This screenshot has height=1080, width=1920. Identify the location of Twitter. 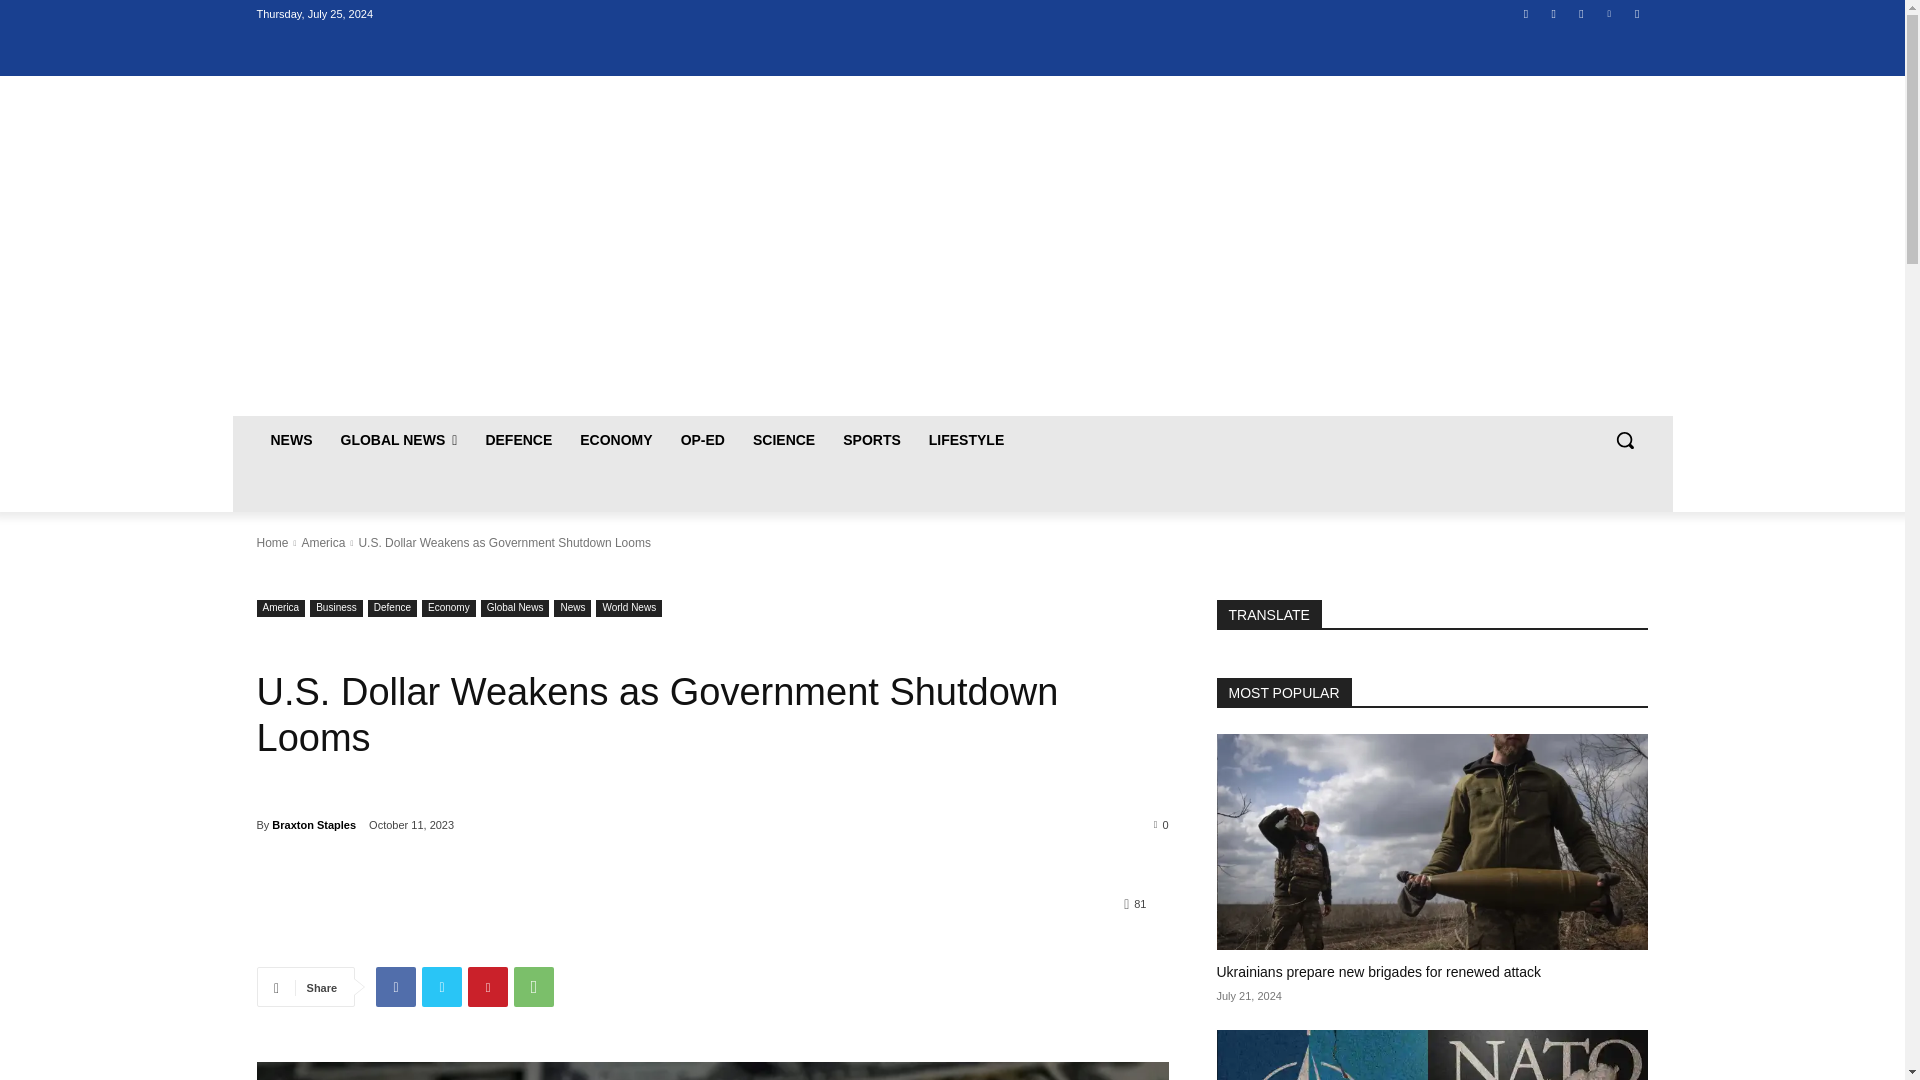
(442, 986).